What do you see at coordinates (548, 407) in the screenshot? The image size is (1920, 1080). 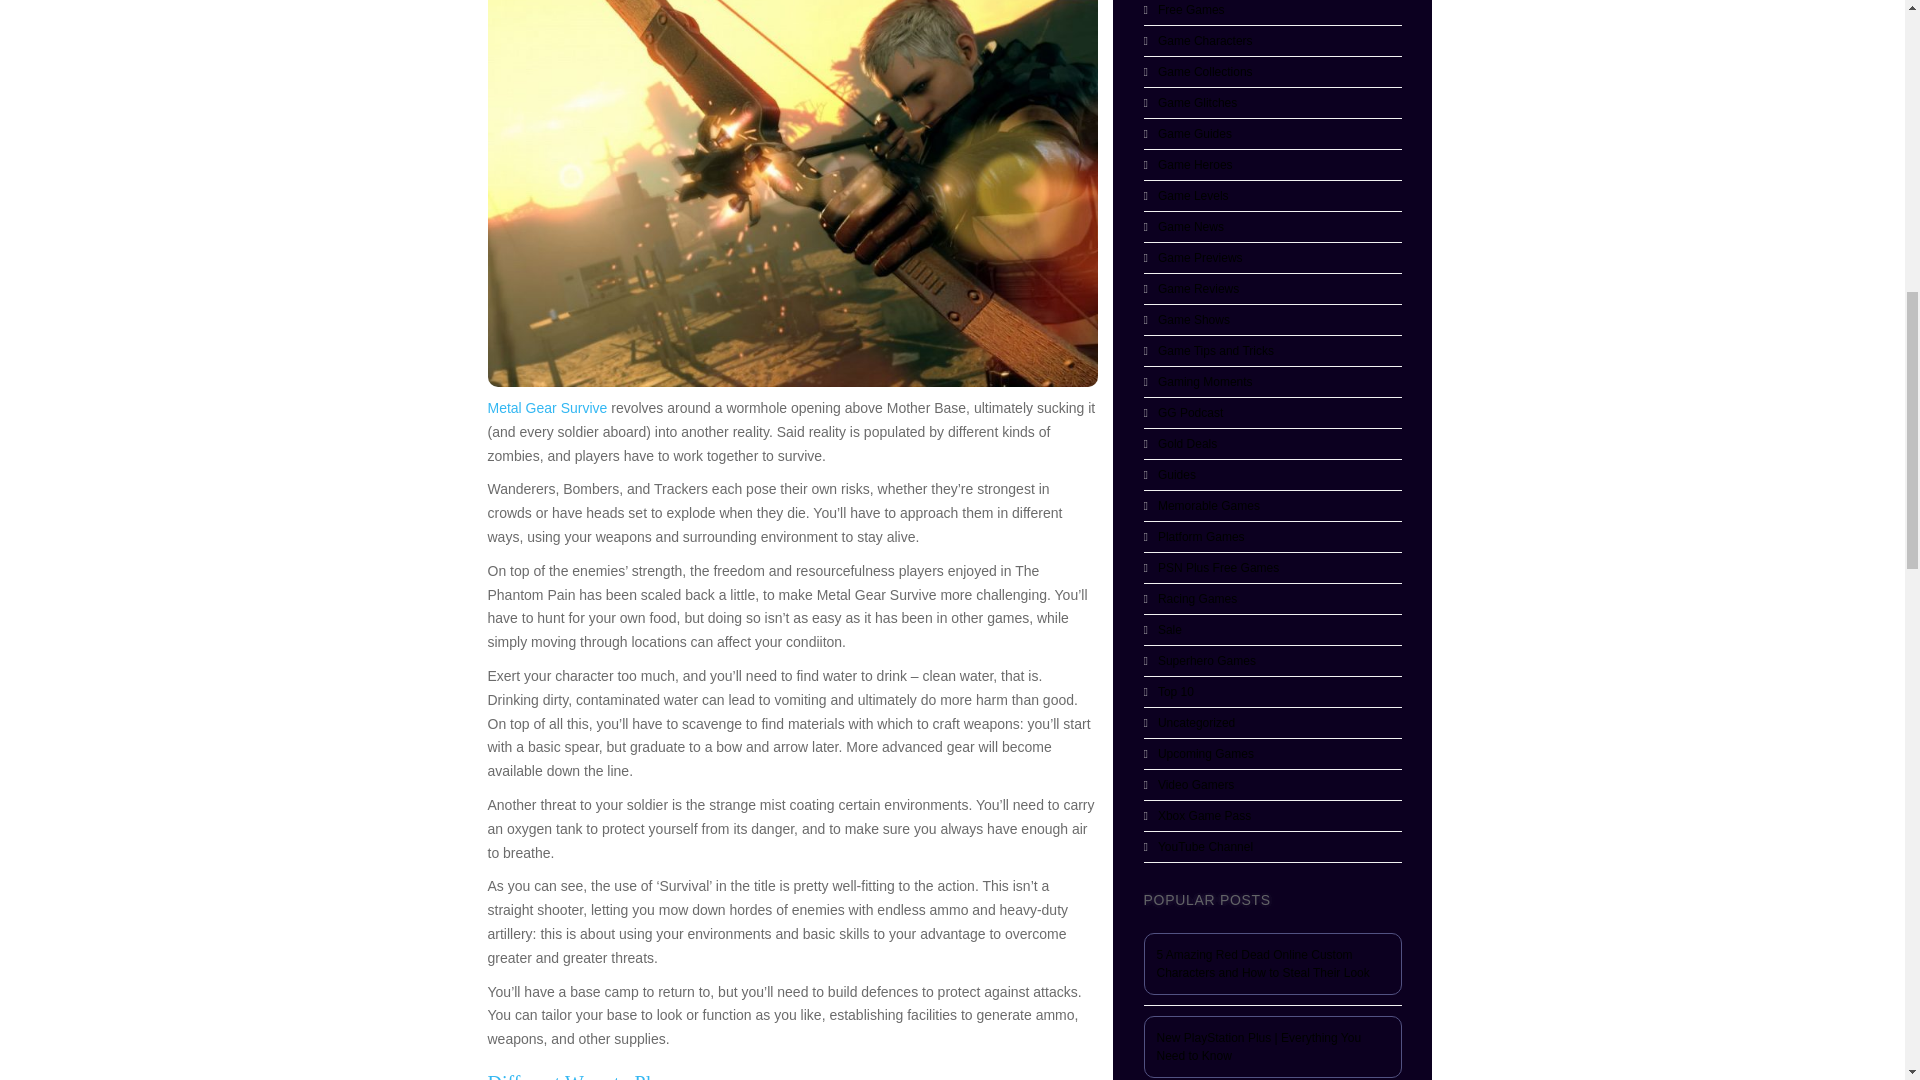 I see `Metal Gear Survive` at bounding box center [548, 407].